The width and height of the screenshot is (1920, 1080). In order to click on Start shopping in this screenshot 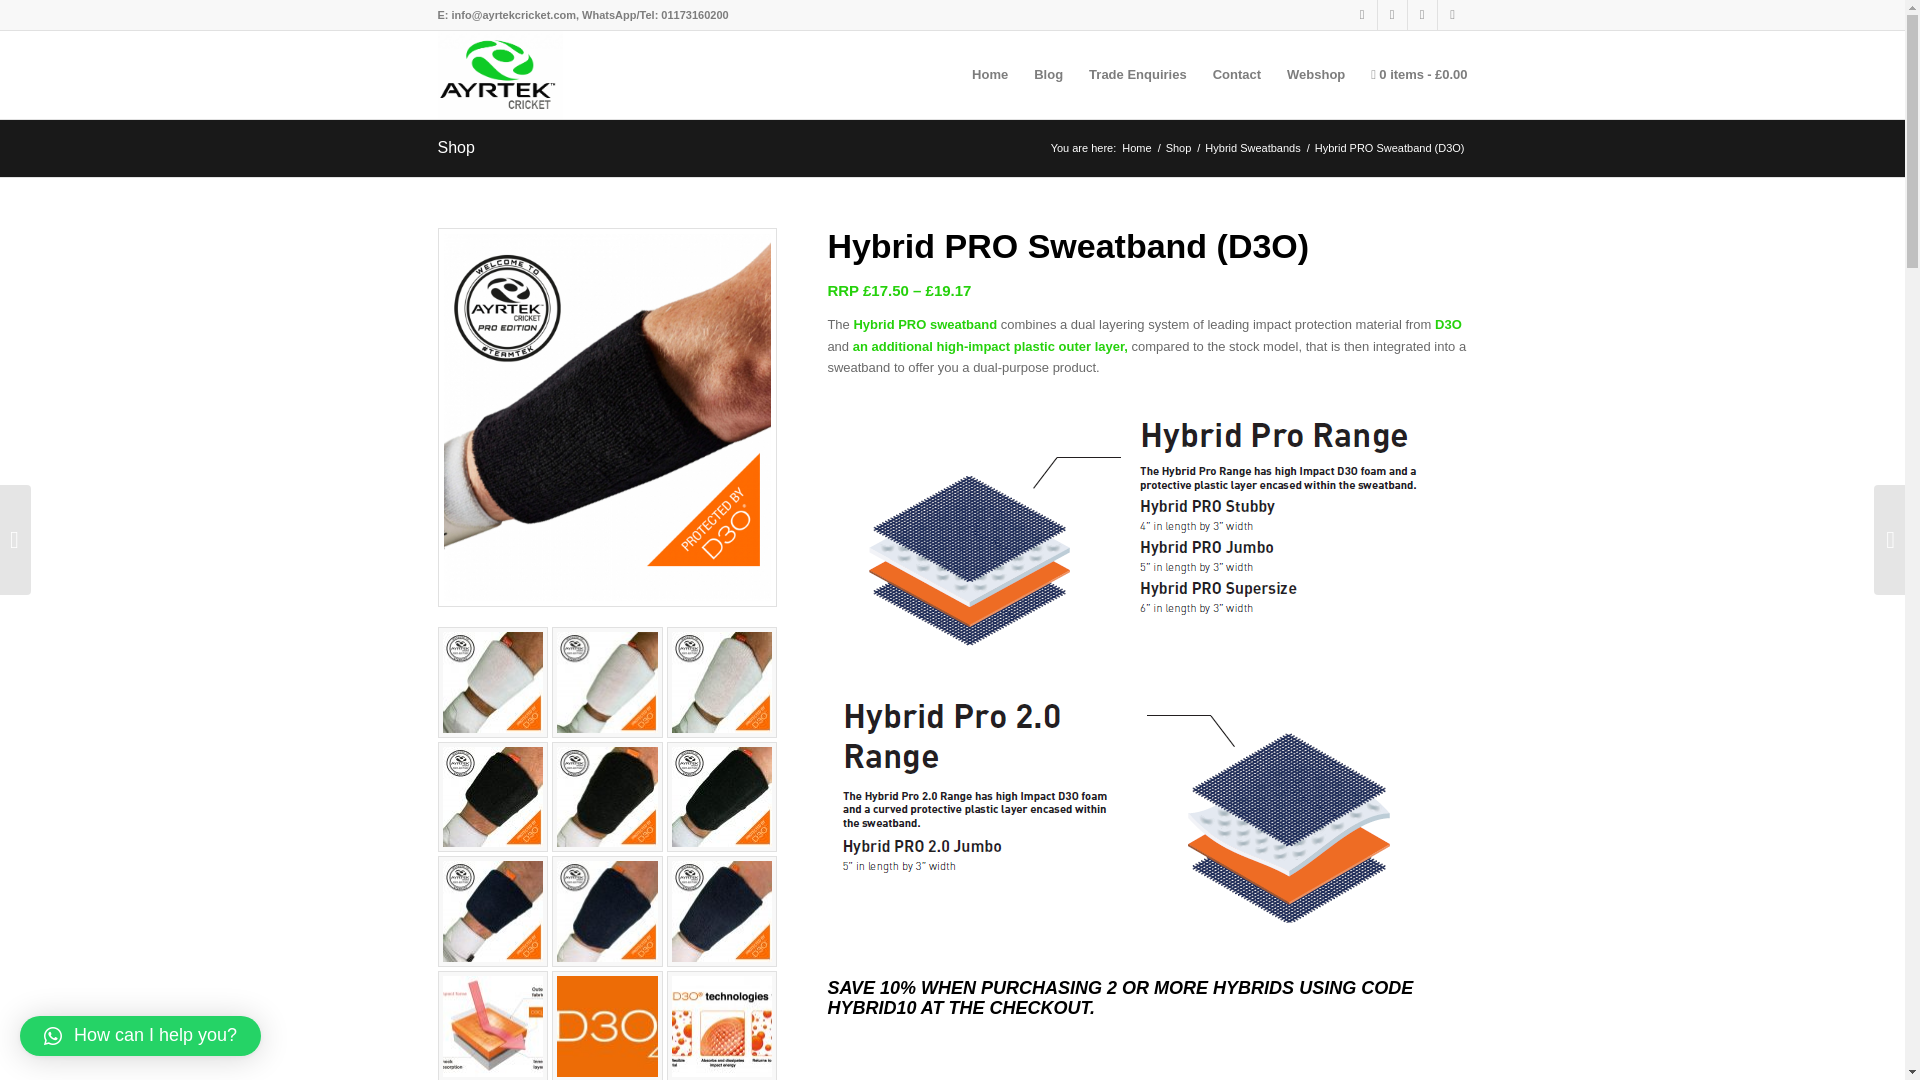, I will do `click(1412, 74)`.